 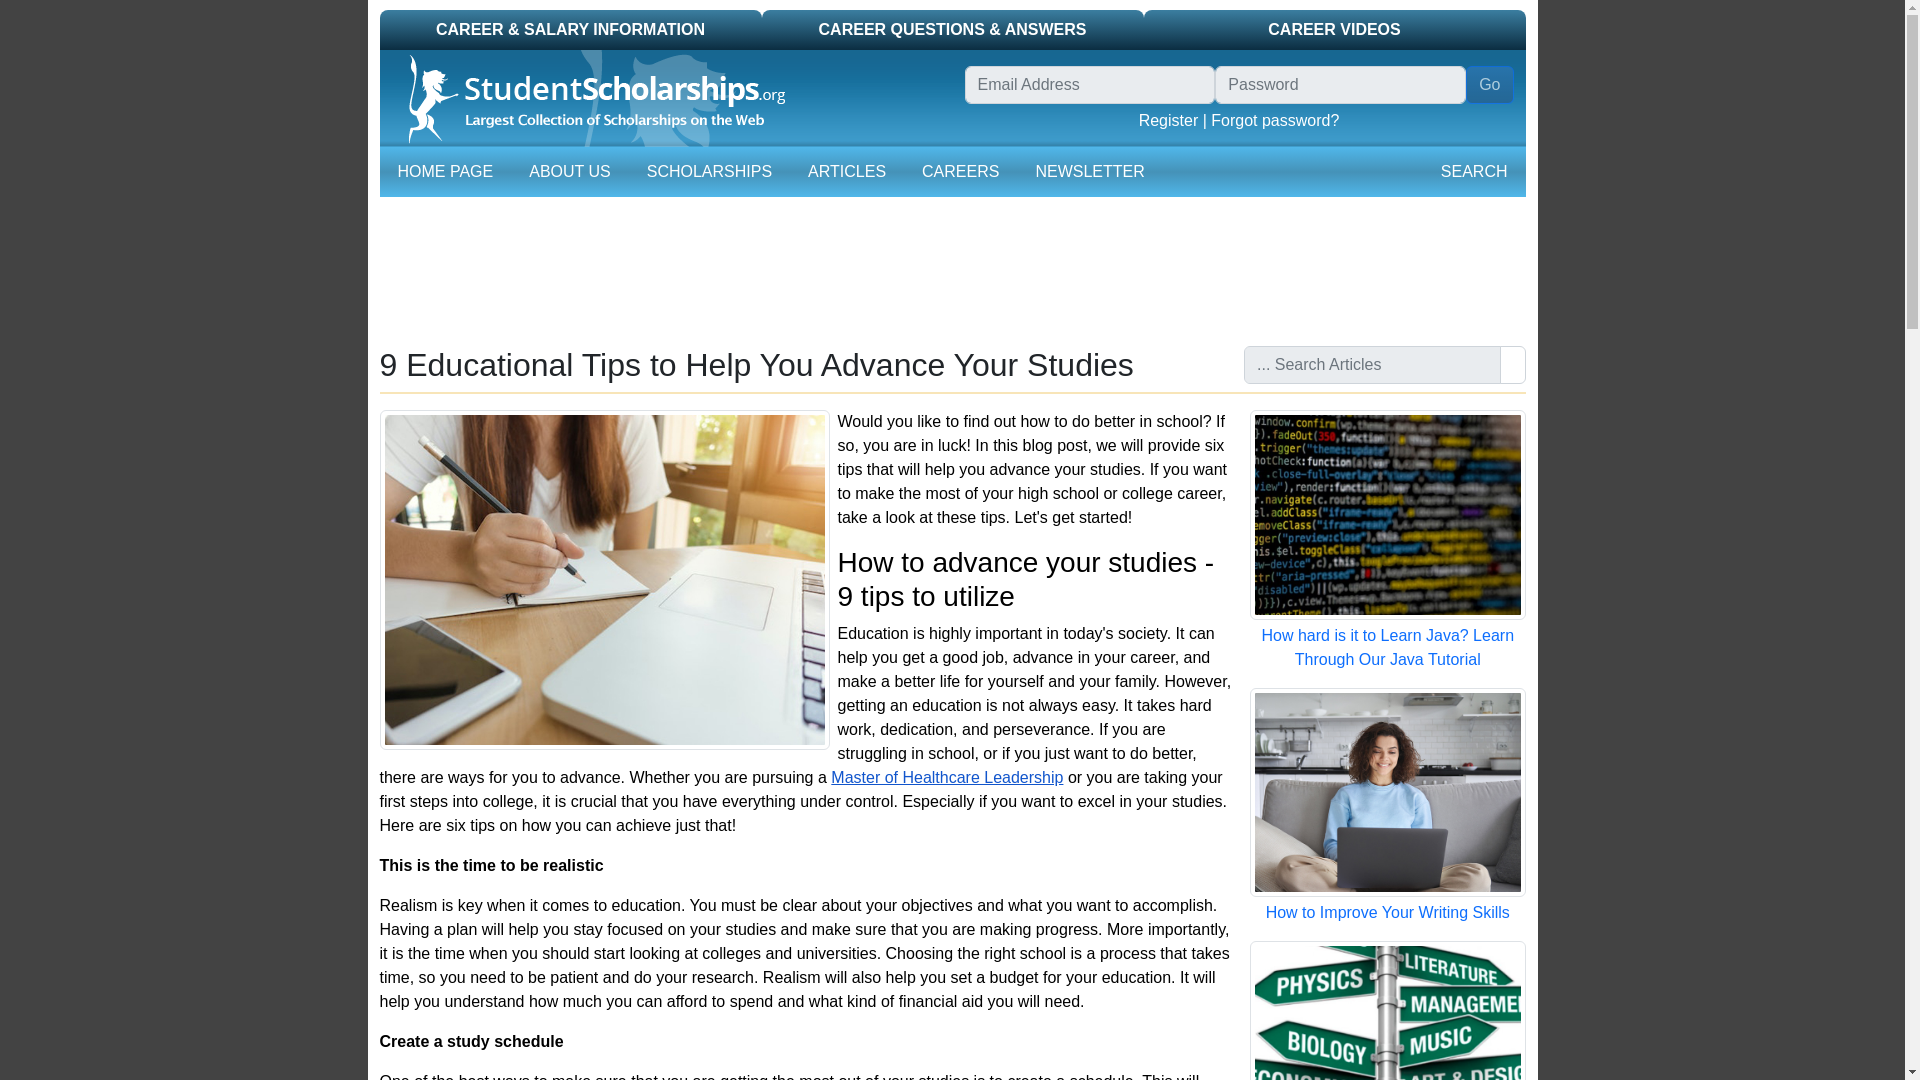 What do you see at coordinates (445, 172) in the screenshot?
I see `HOME PAGE` at bounding box center [445, 172].